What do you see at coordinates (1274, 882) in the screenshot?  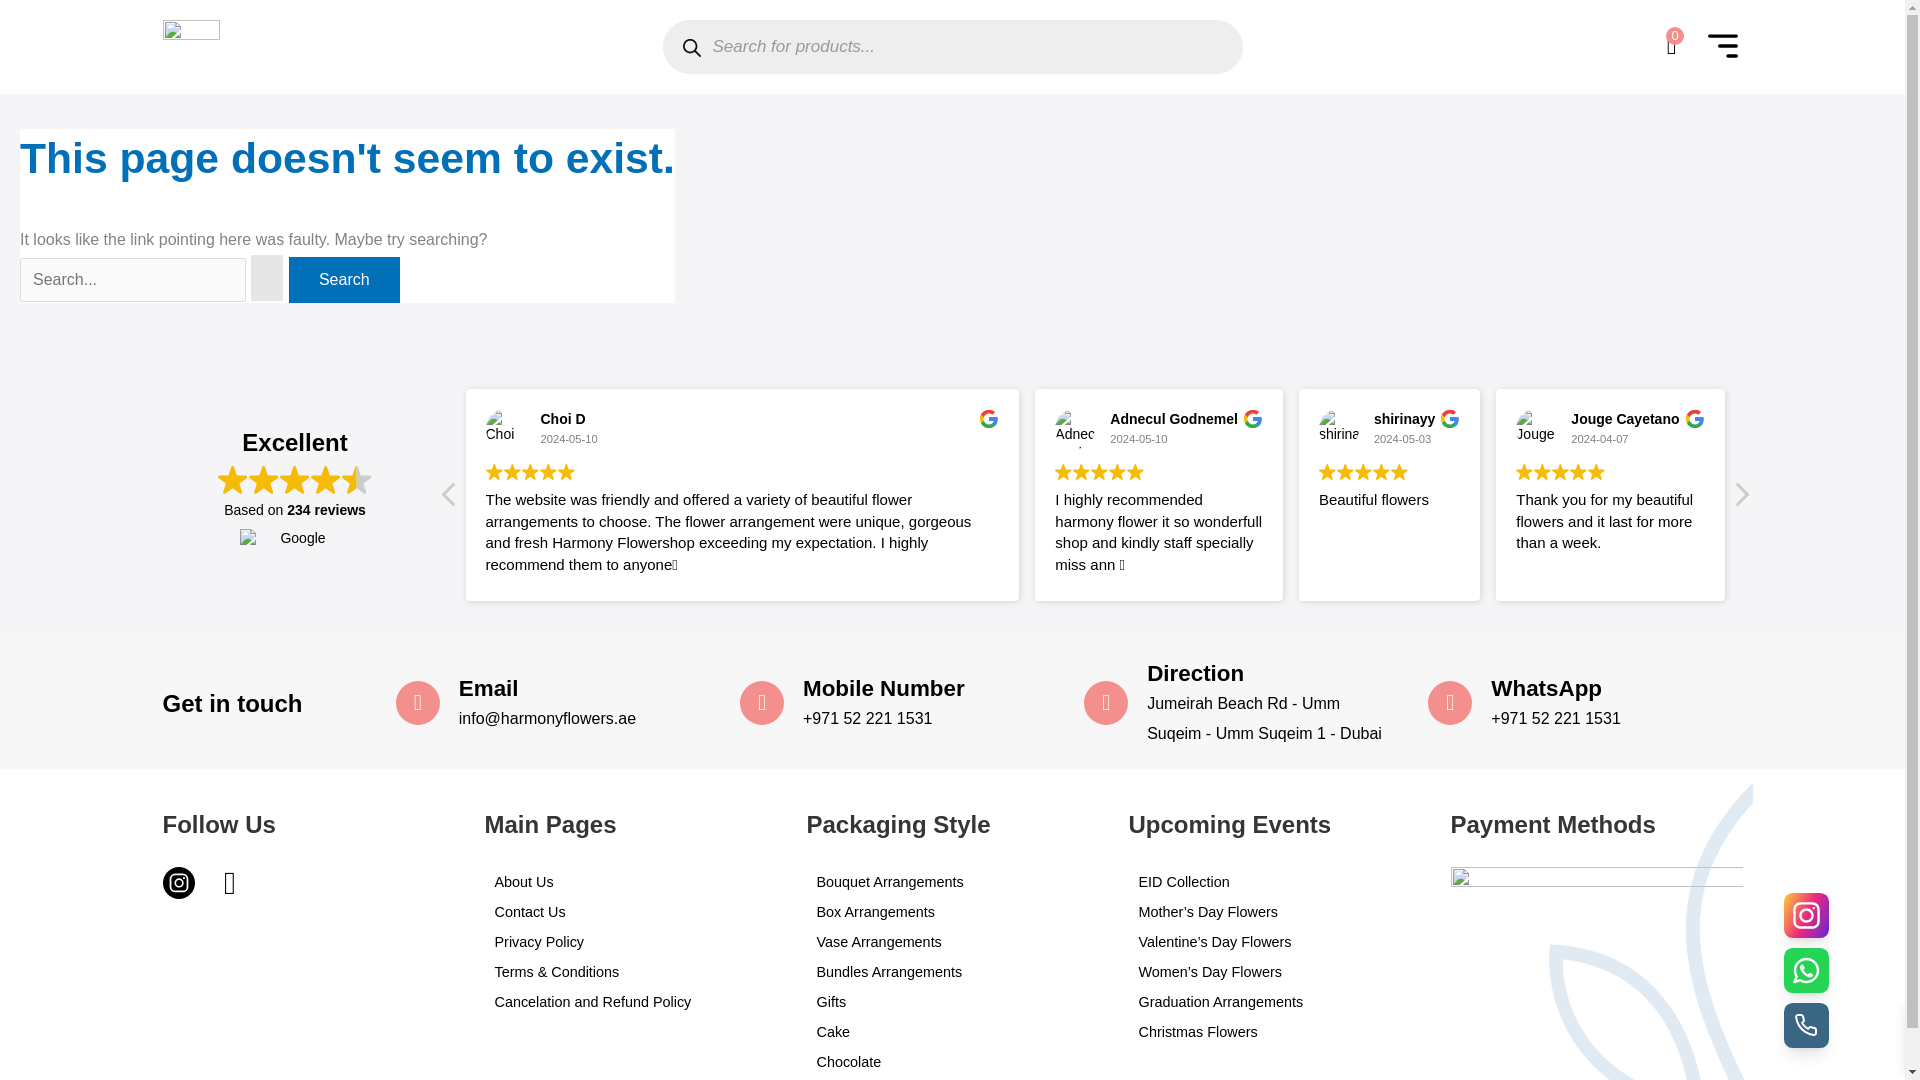 I see `EID Collection` at bounding box center [1274, 882].